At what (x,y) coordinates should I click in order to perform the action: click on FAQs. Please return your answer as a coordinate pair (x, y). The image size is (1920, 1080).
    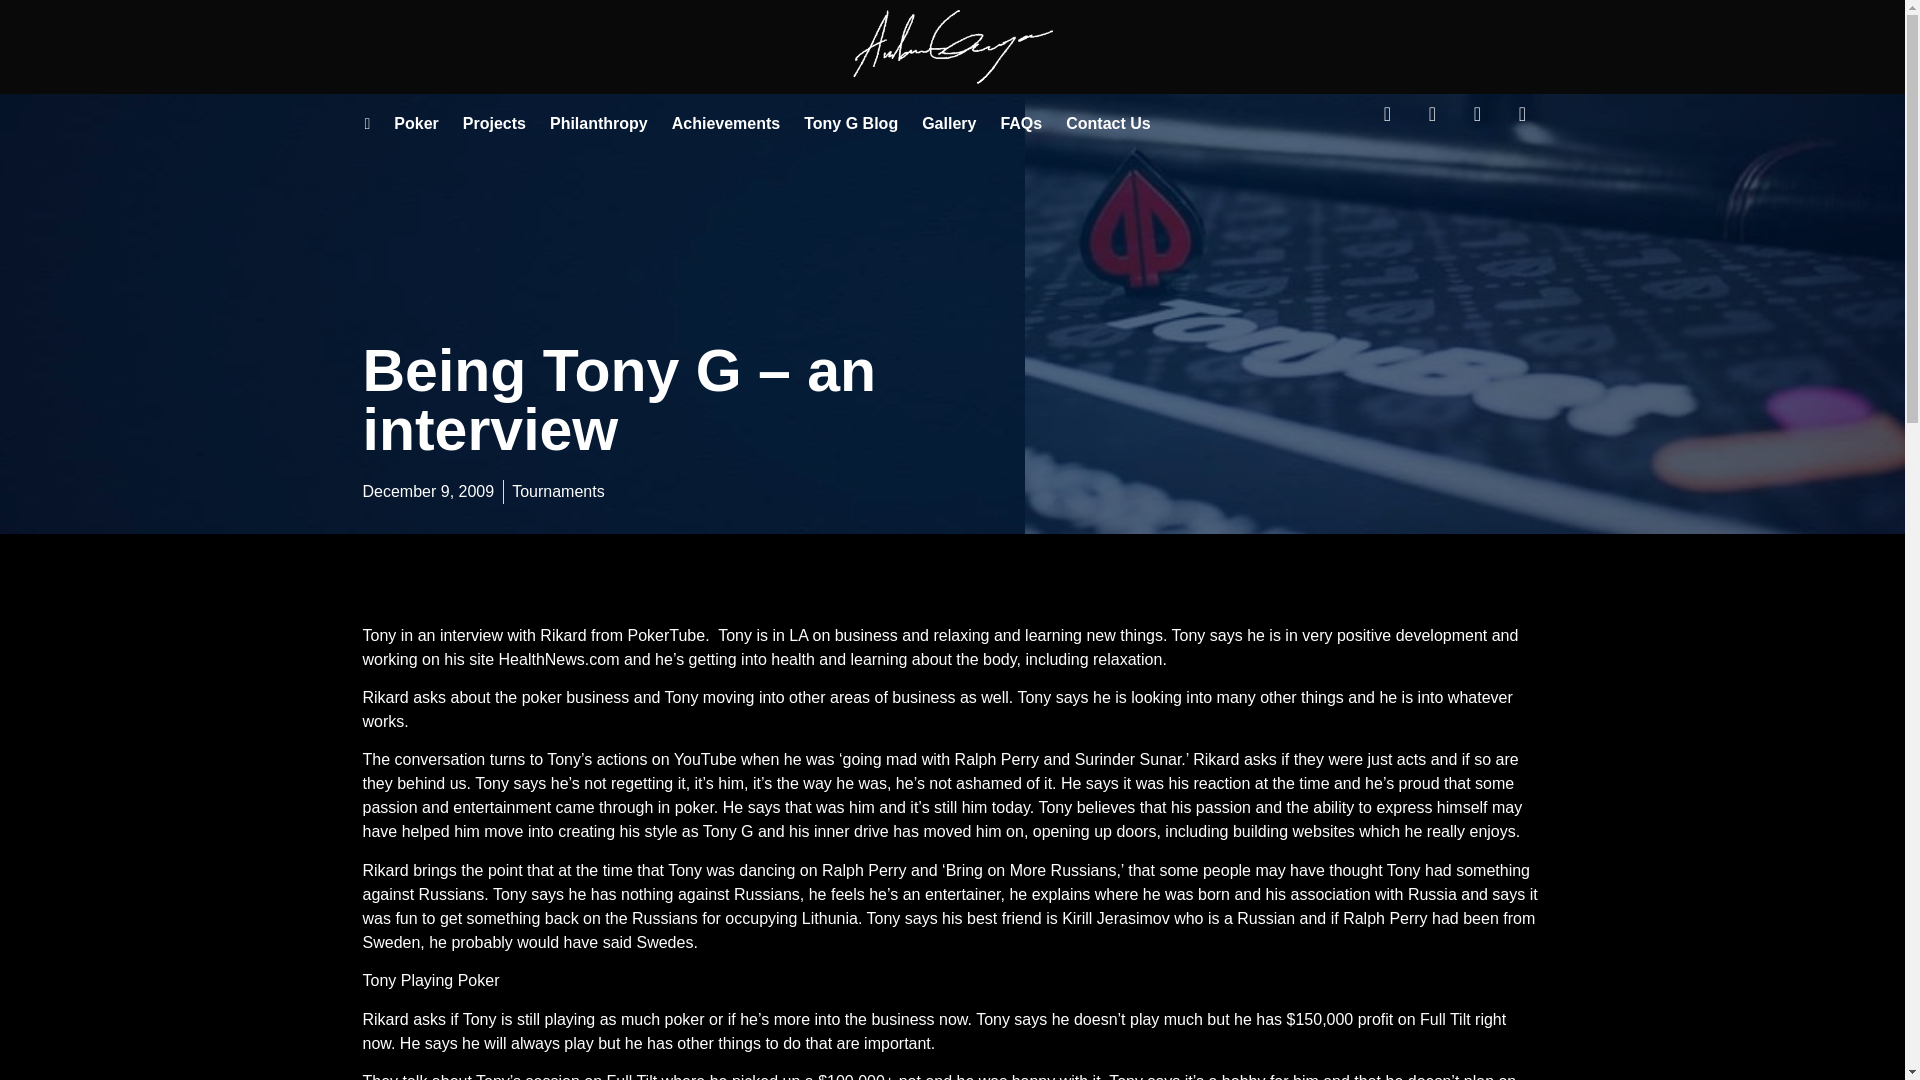
    Looking at the image, I should click on (1021, 124).